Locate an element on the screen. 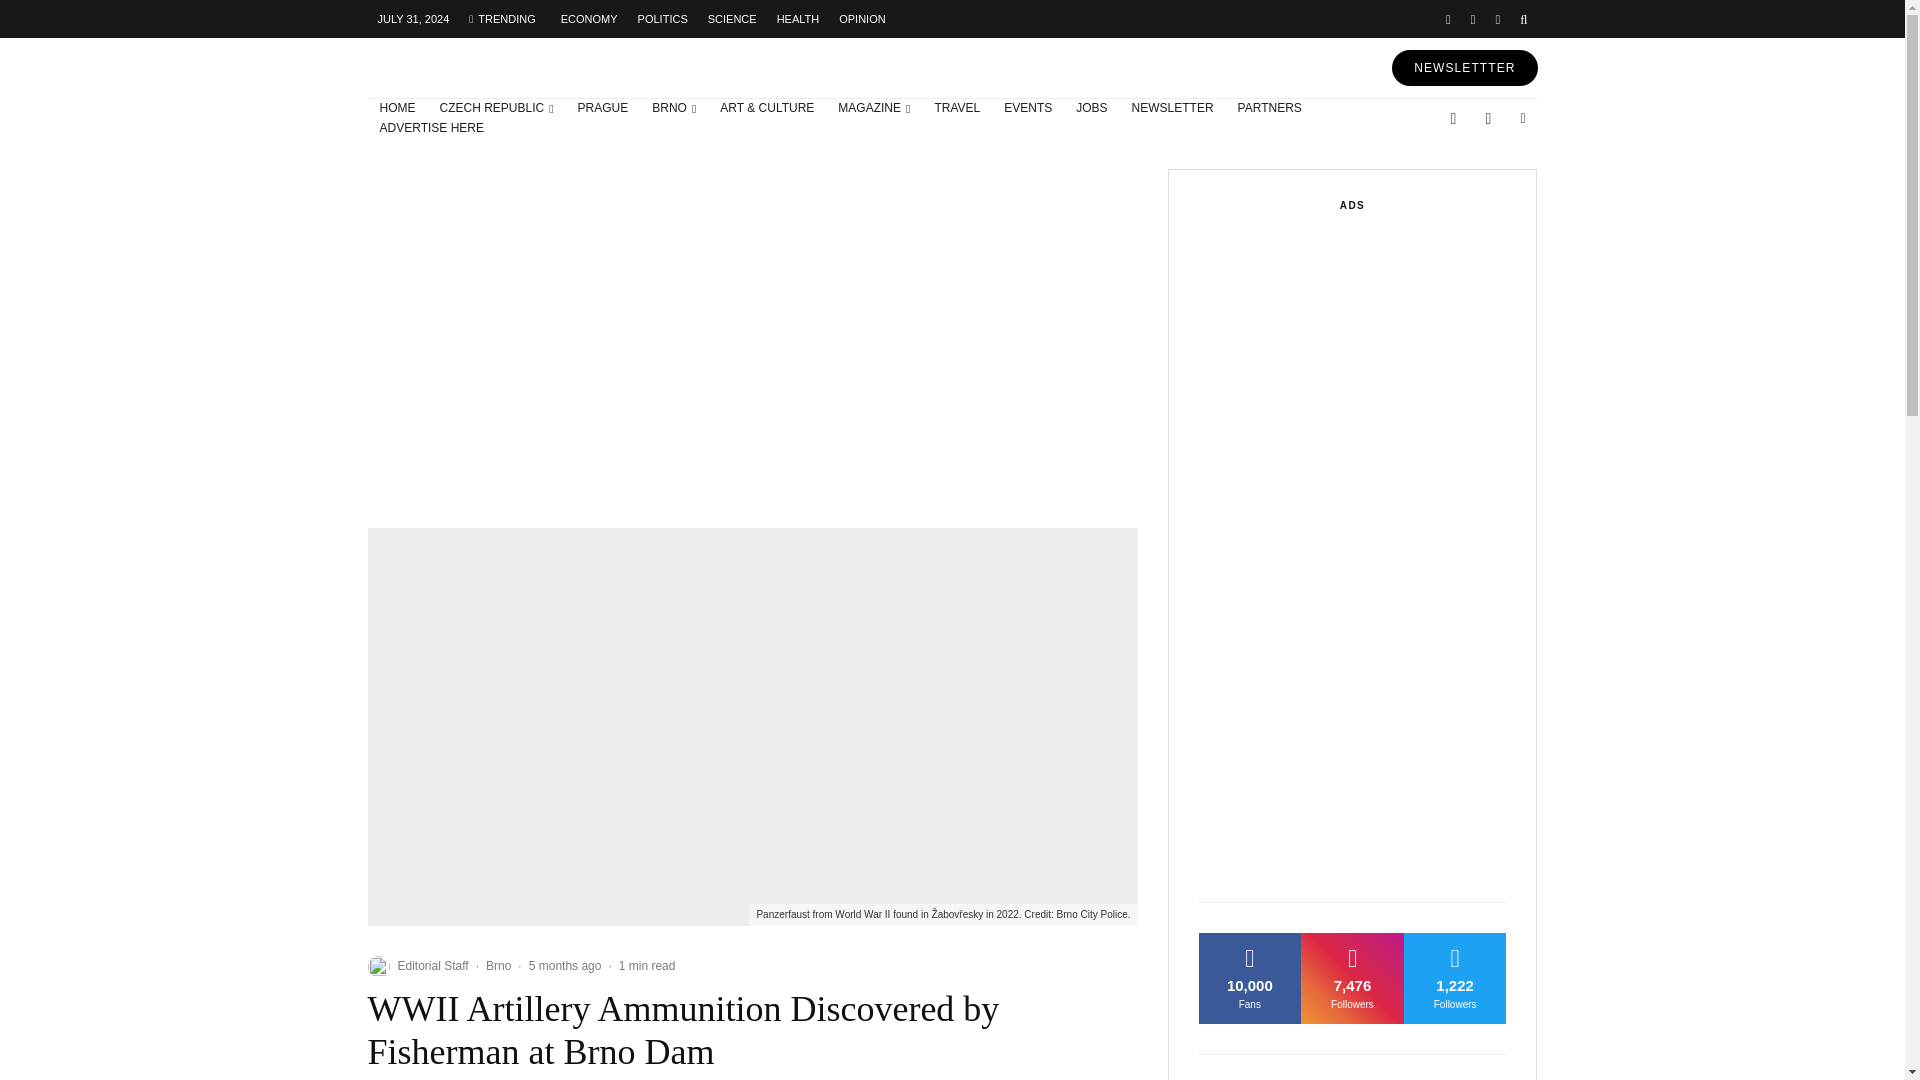 The width and height of the screenshot is (1920, 1080). POLITICS is located at coordinates (662, 18).